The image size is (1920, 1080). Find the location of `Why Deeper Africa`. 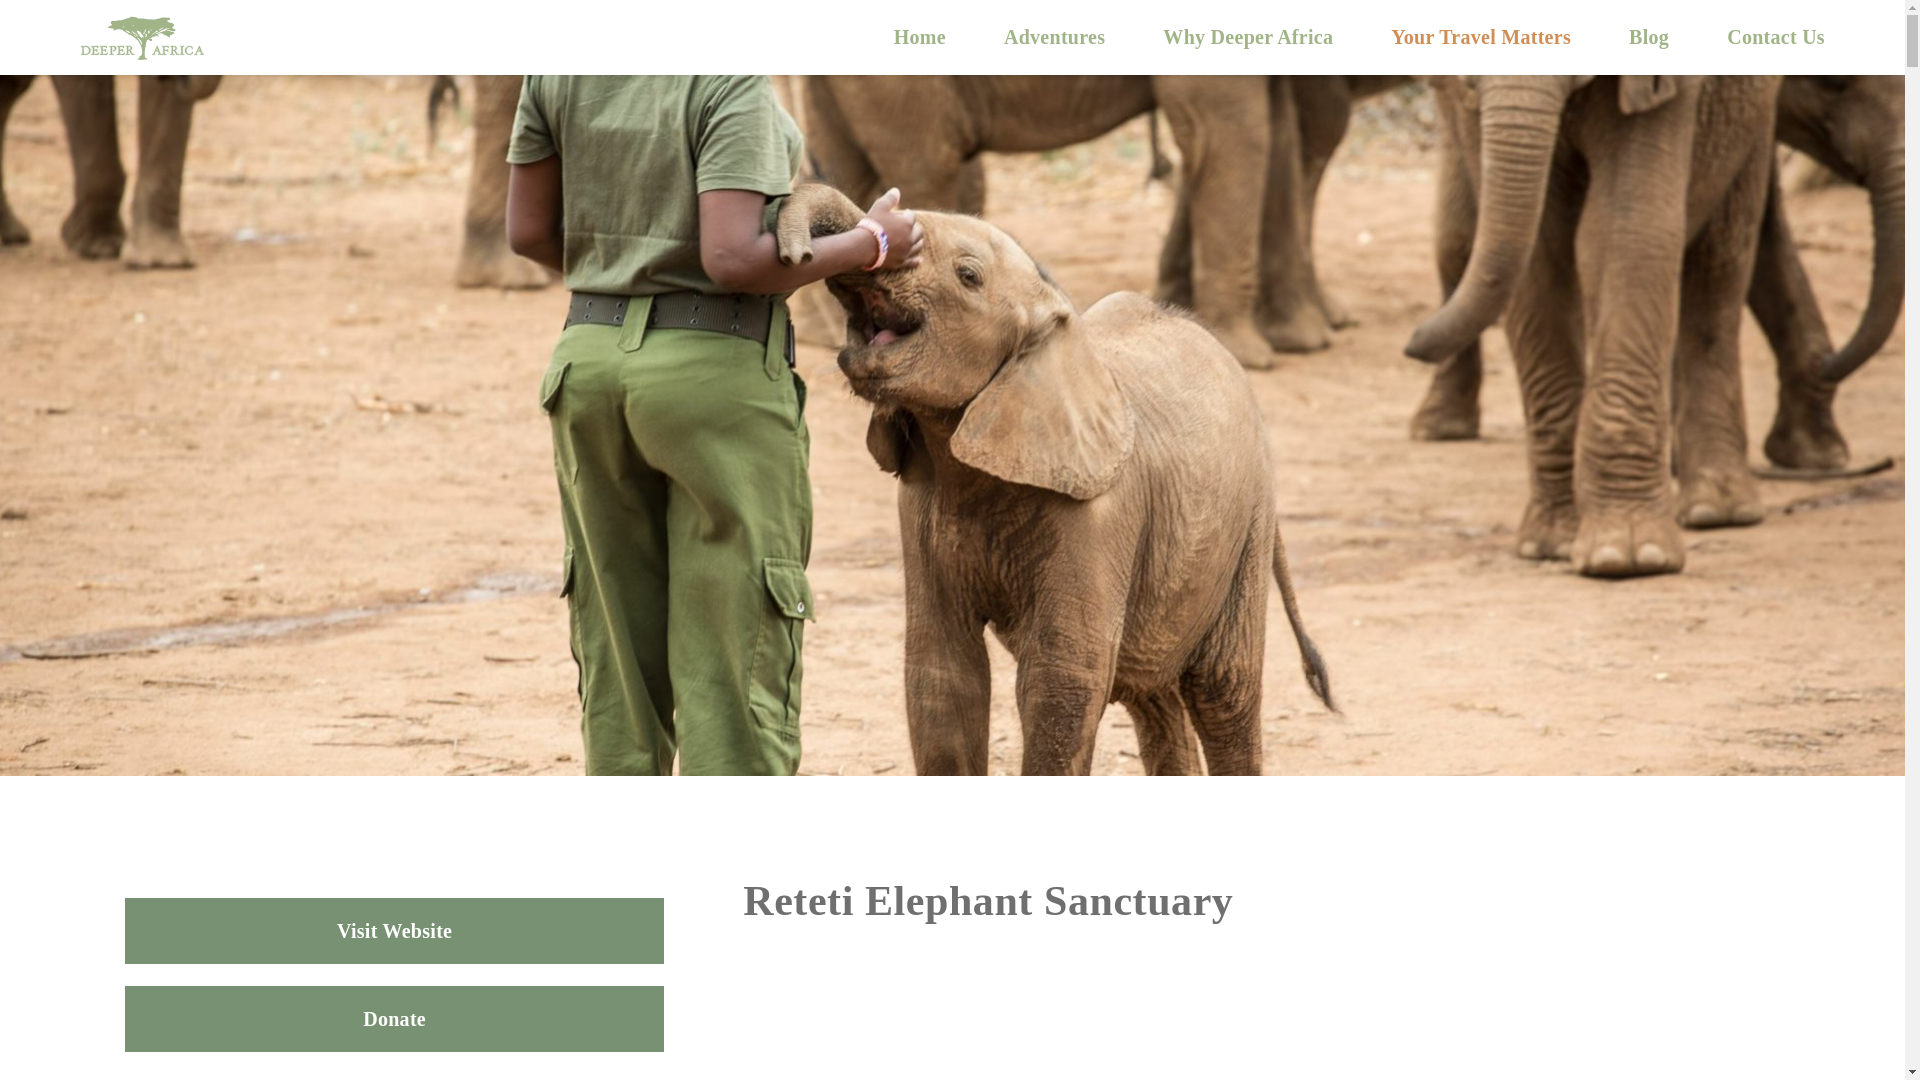

Why Deeper Africa is located at coordinates (1248, 36).